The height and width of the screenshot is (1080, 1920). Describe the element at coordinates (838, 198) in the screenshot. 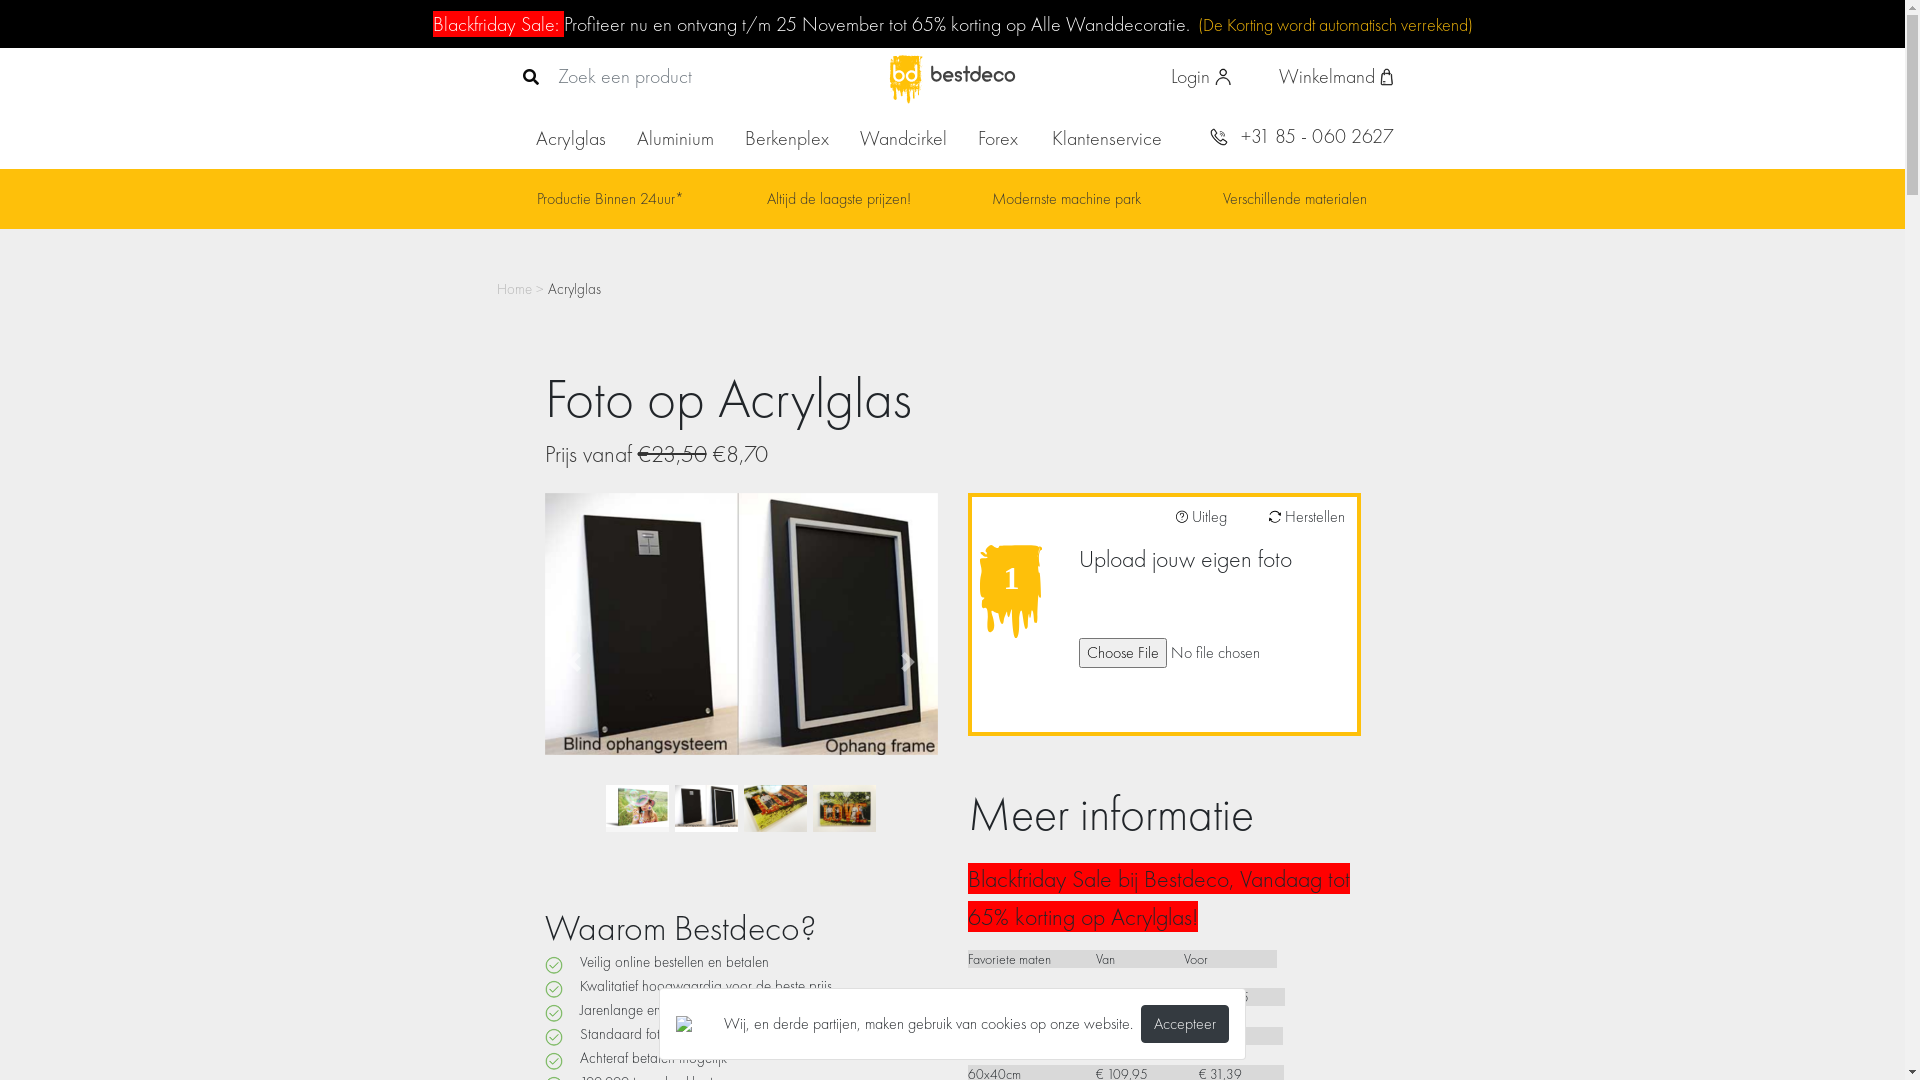

I see `Altijd de laagste prijzen!` at that location.